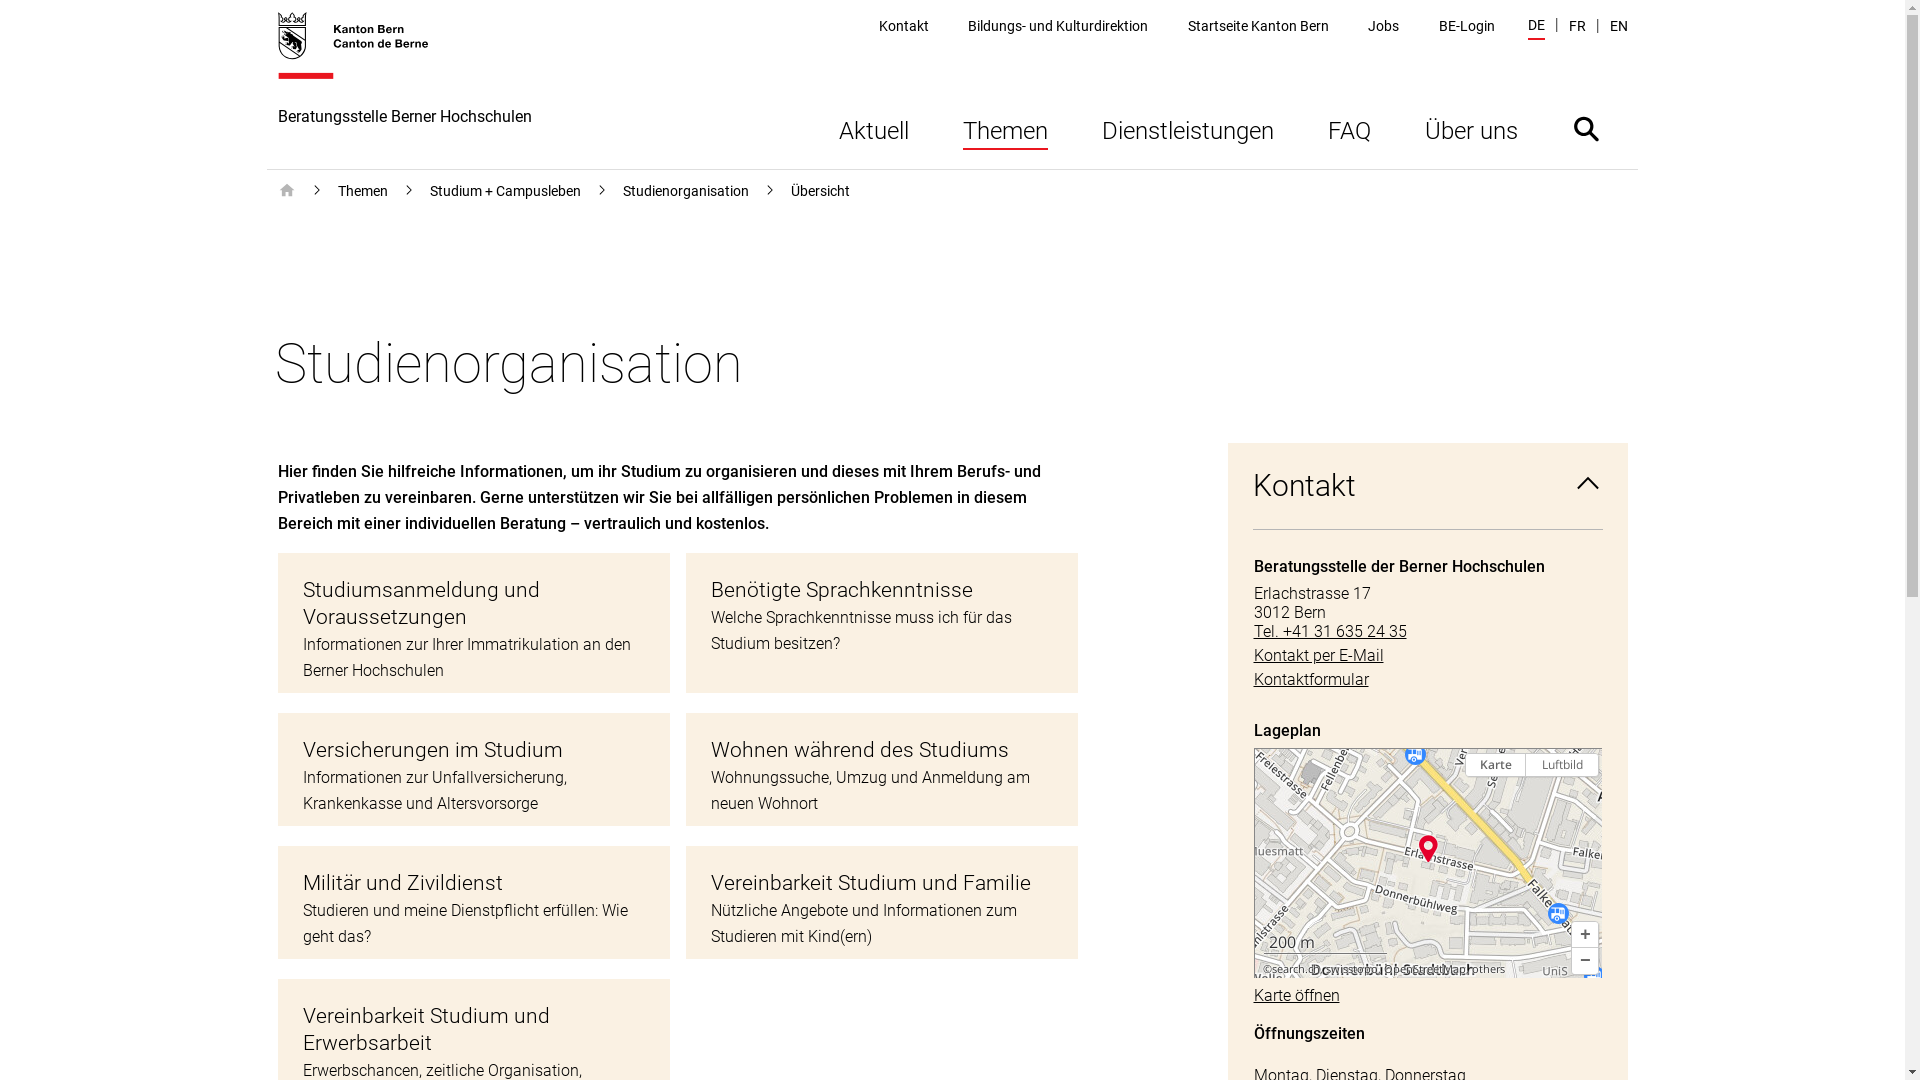 Image resolution: width=1920 pixels, height=1080 pixels. What do you see at coordinates (1187, 128) in the screenshot?
I see `Dienstleistungen` at bounding box center [1187, 128].